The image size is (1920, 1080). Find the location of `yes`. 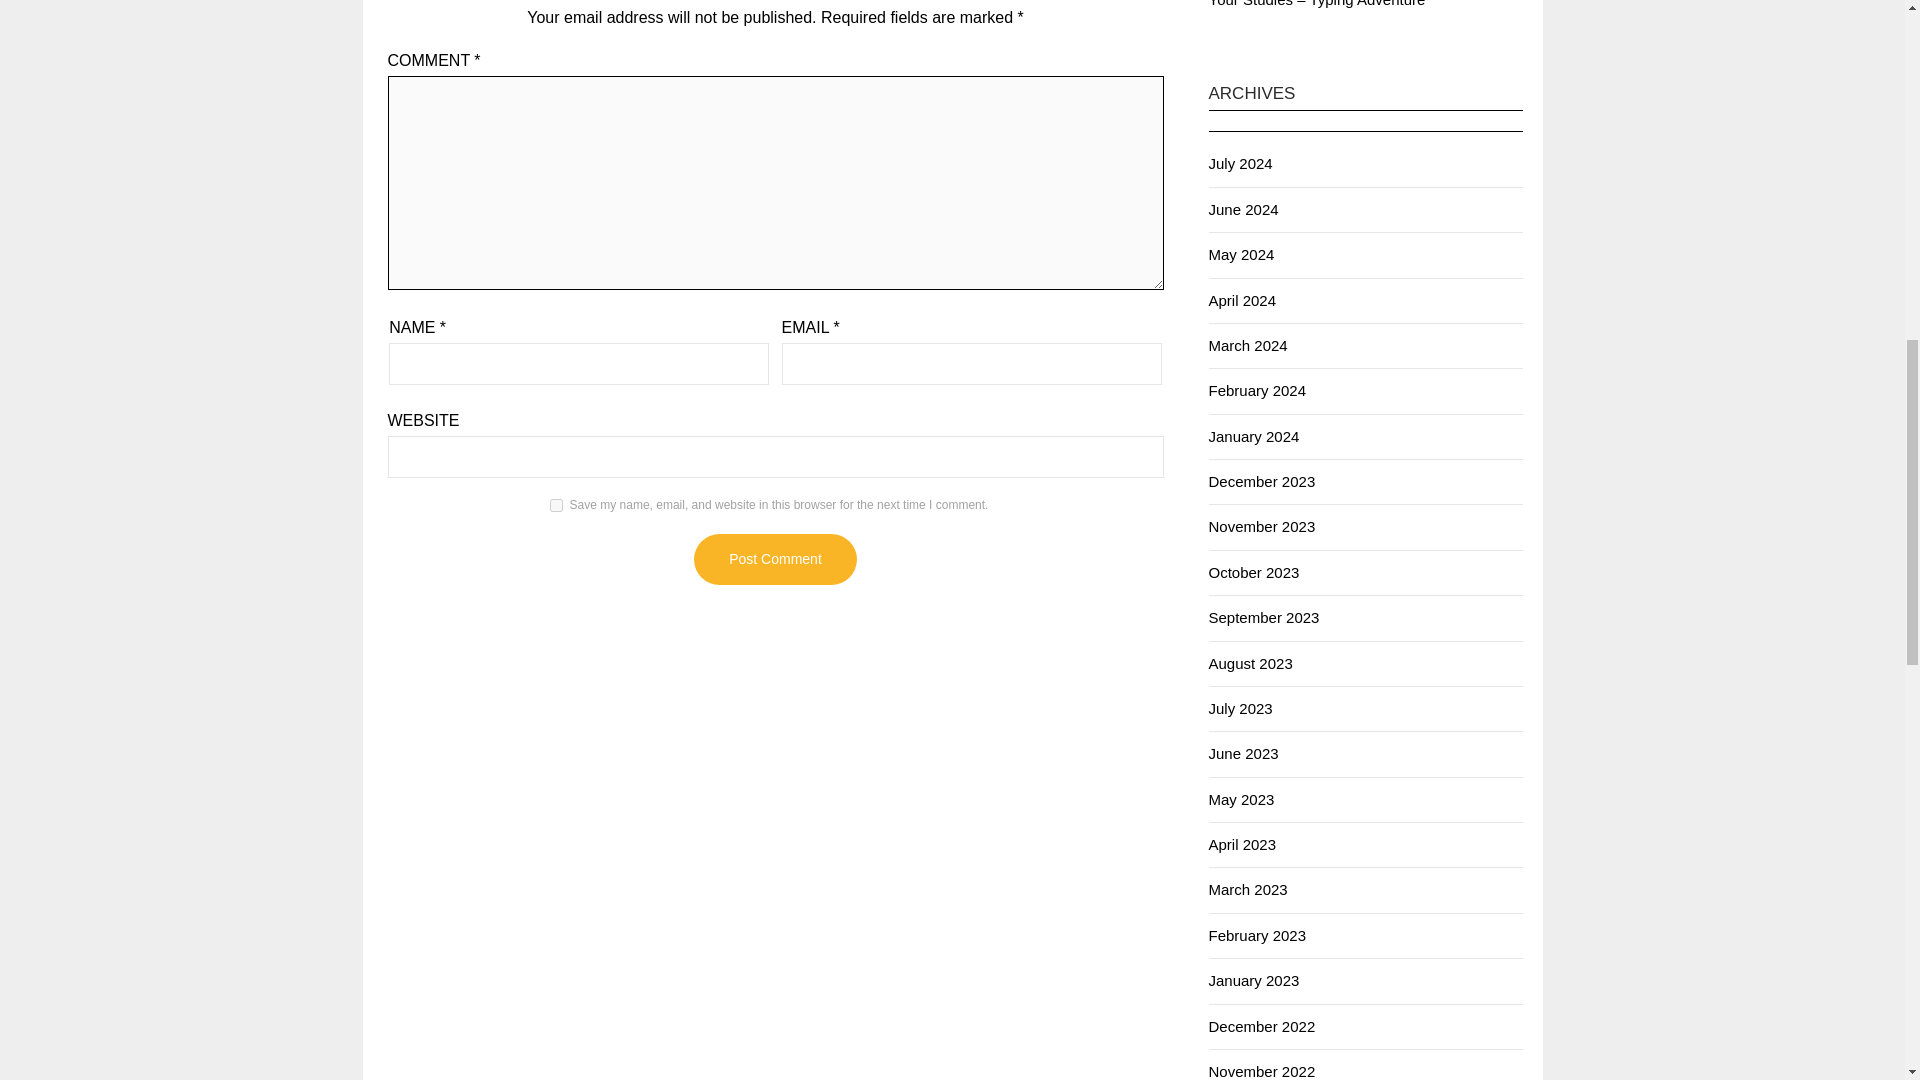

yes is located at coordinates (556, 504).